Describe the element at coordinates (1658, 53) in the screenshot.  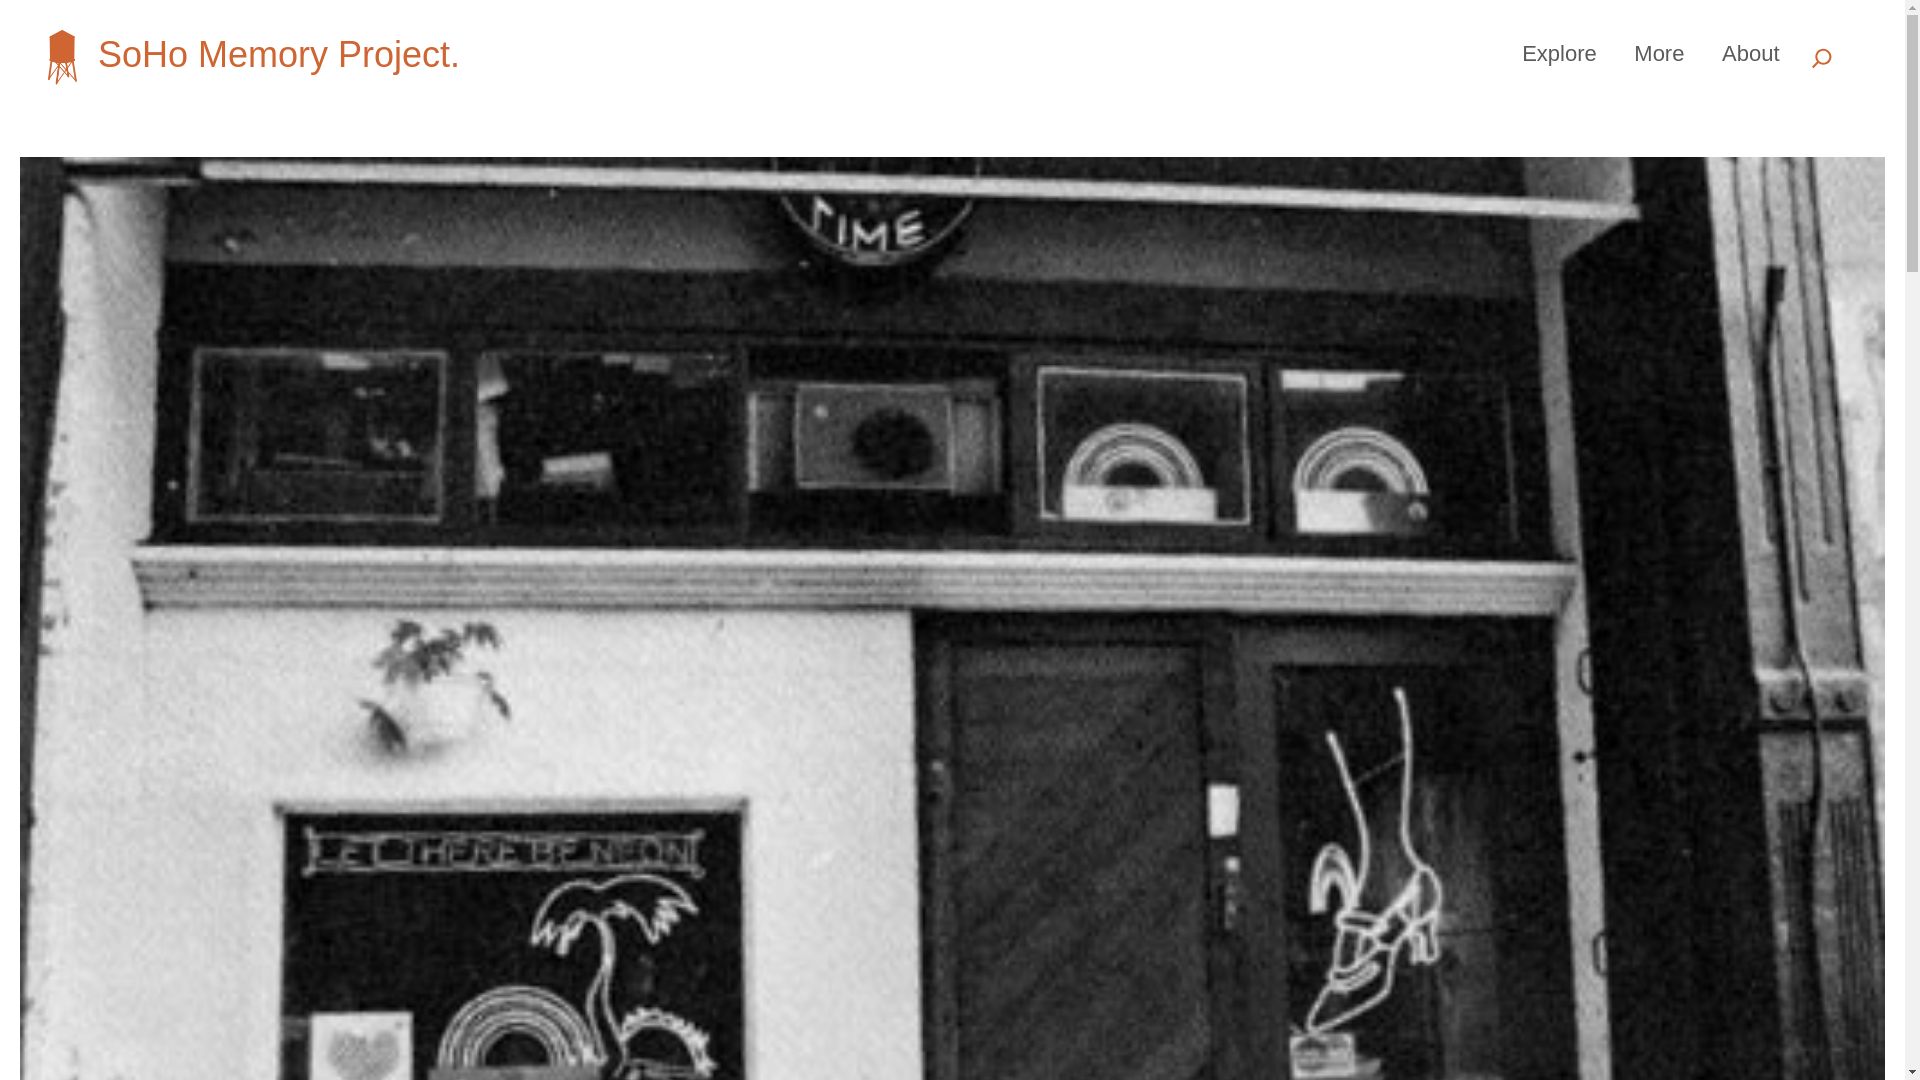
I see `More` at that location.